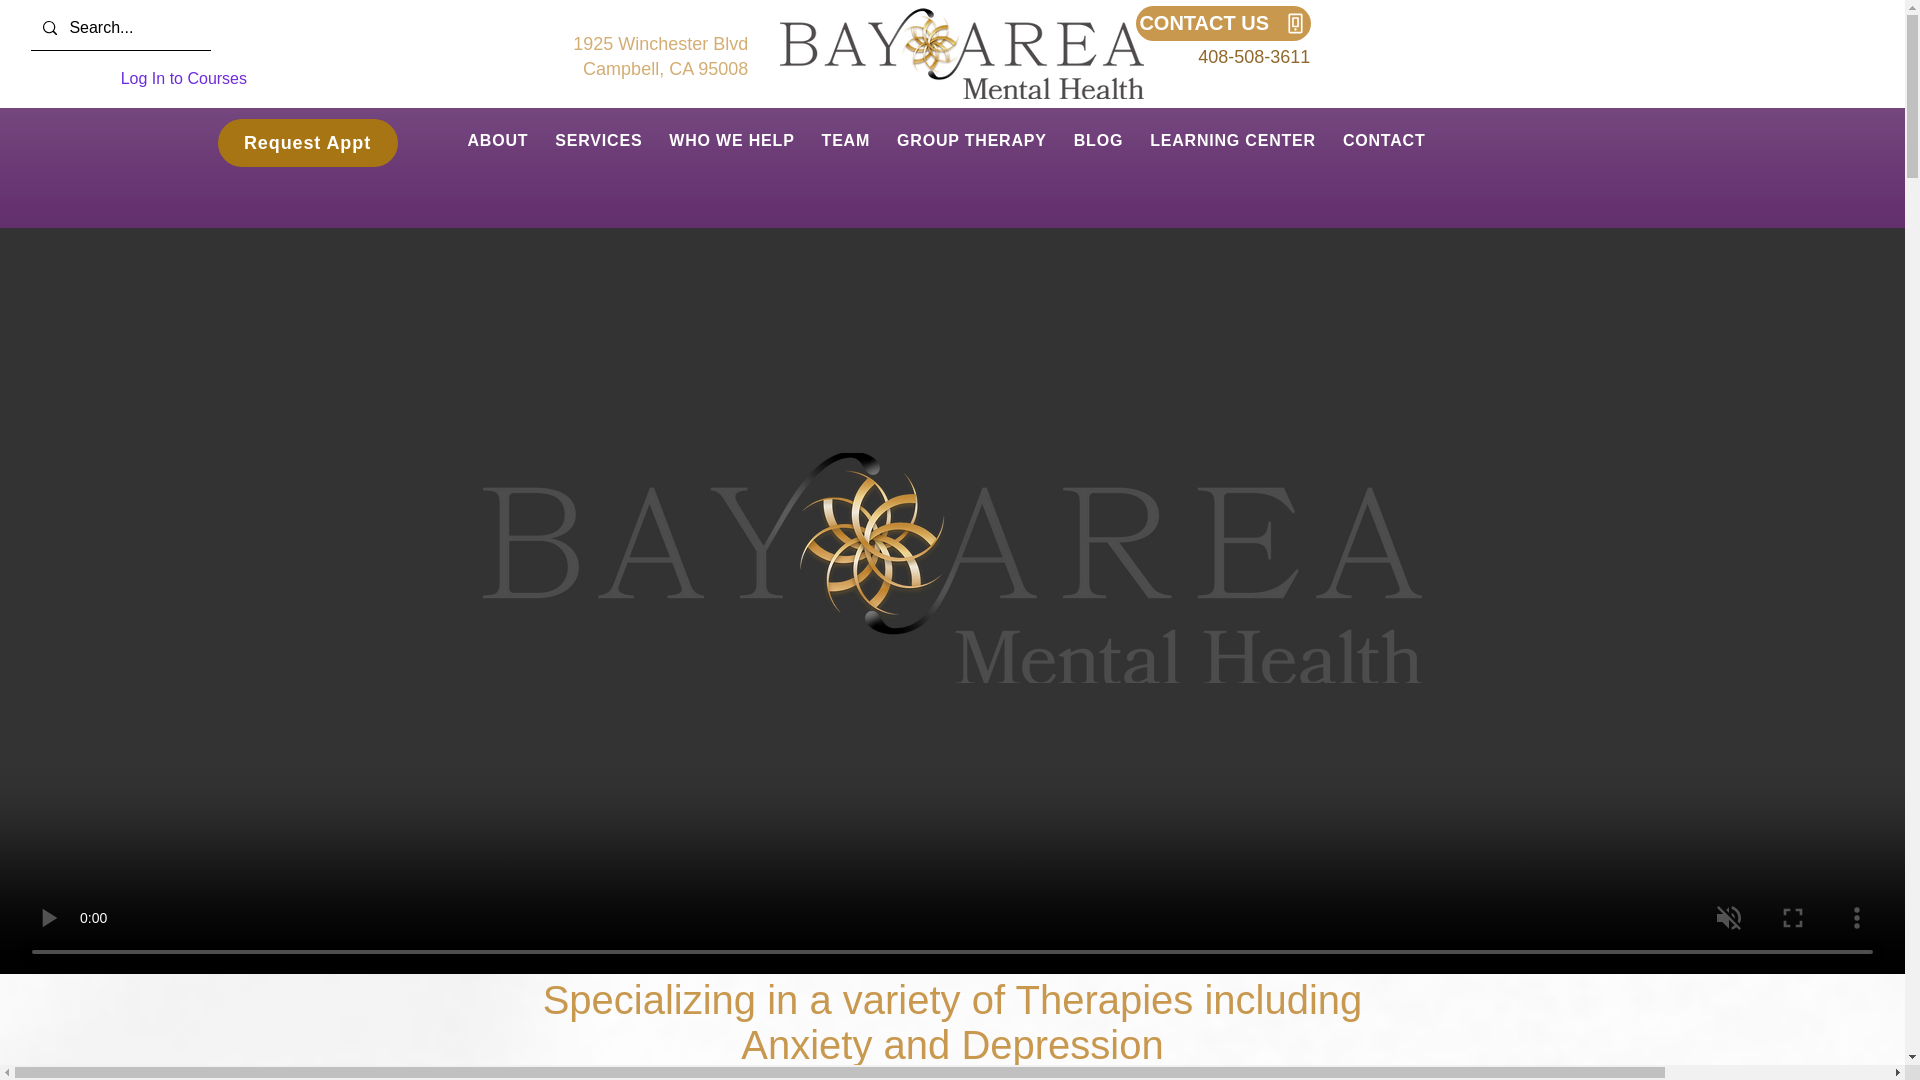  What do you see at coordinates (660, 56) in the screenshot?
I see `Log In to Courses` at bounding box center [660, 56].